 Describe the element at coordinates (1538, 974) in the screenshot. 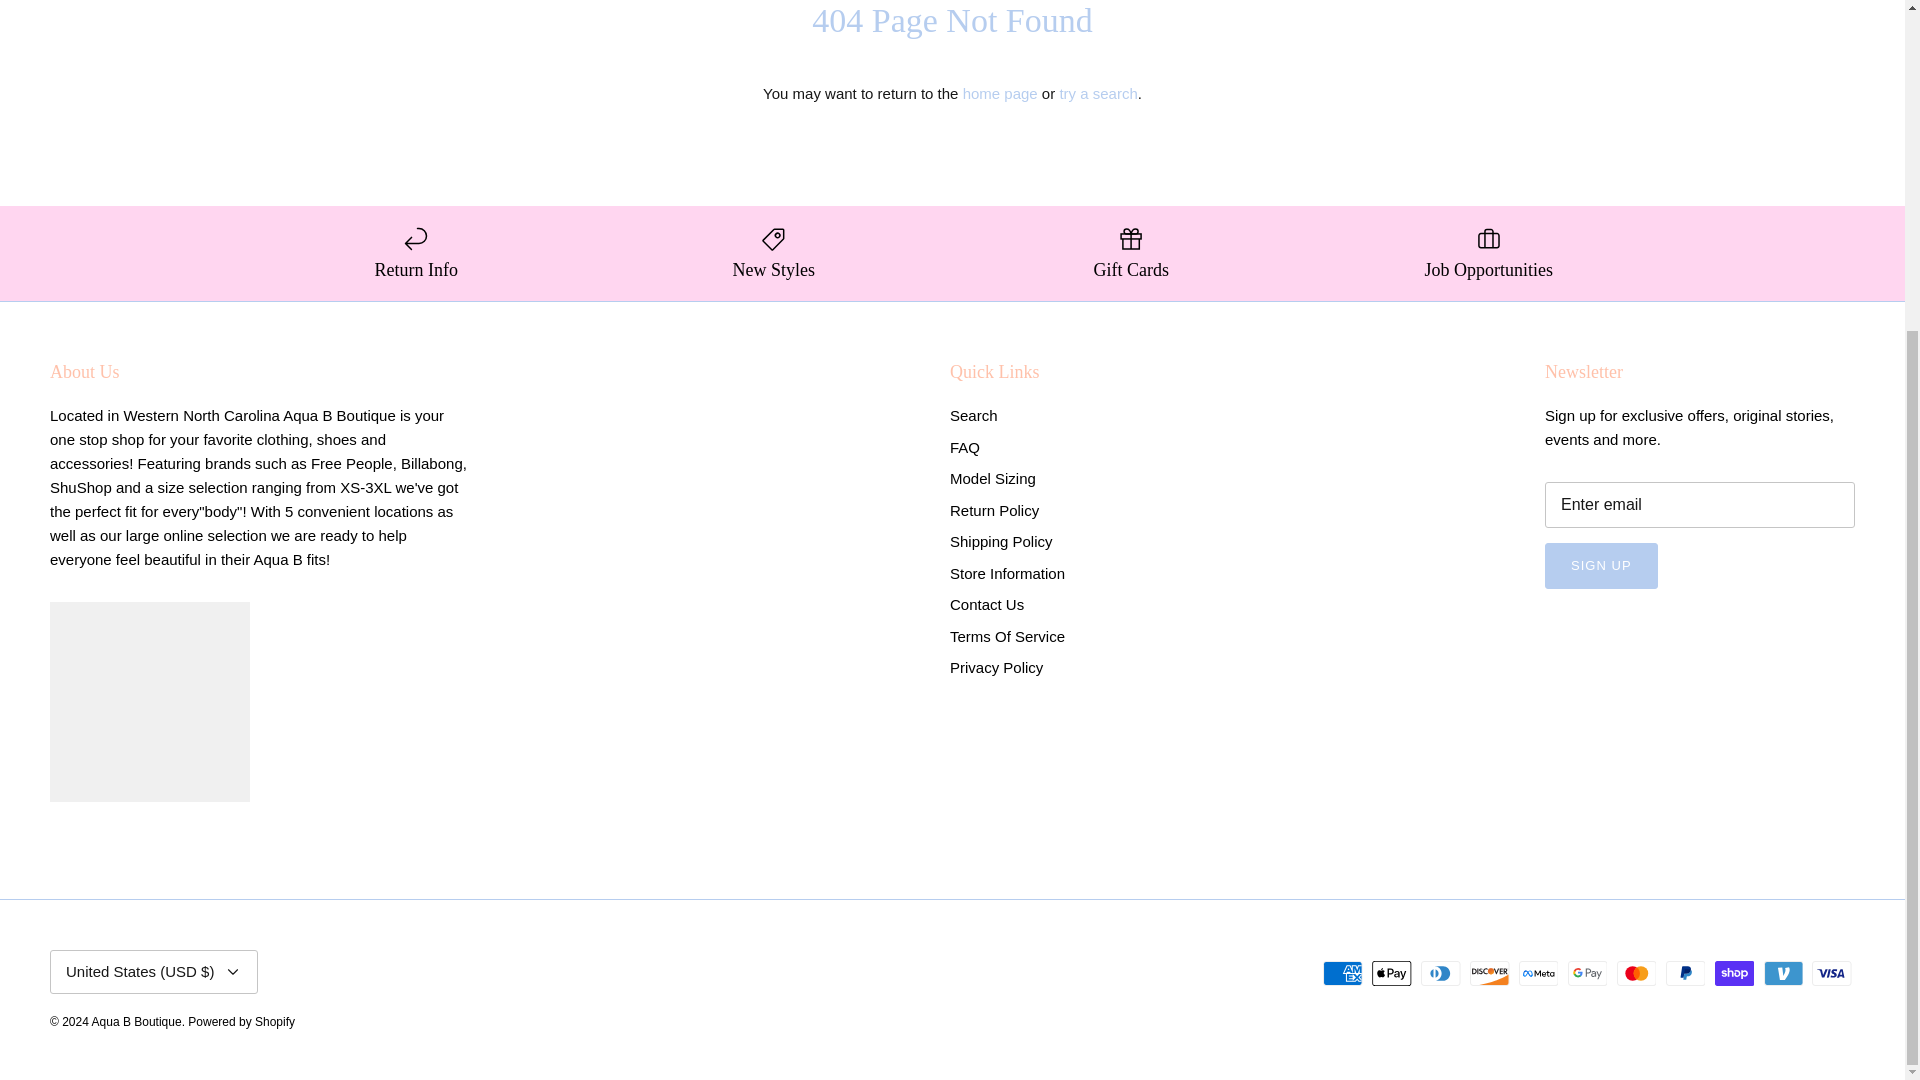

I see `Meta Pay` at that location.